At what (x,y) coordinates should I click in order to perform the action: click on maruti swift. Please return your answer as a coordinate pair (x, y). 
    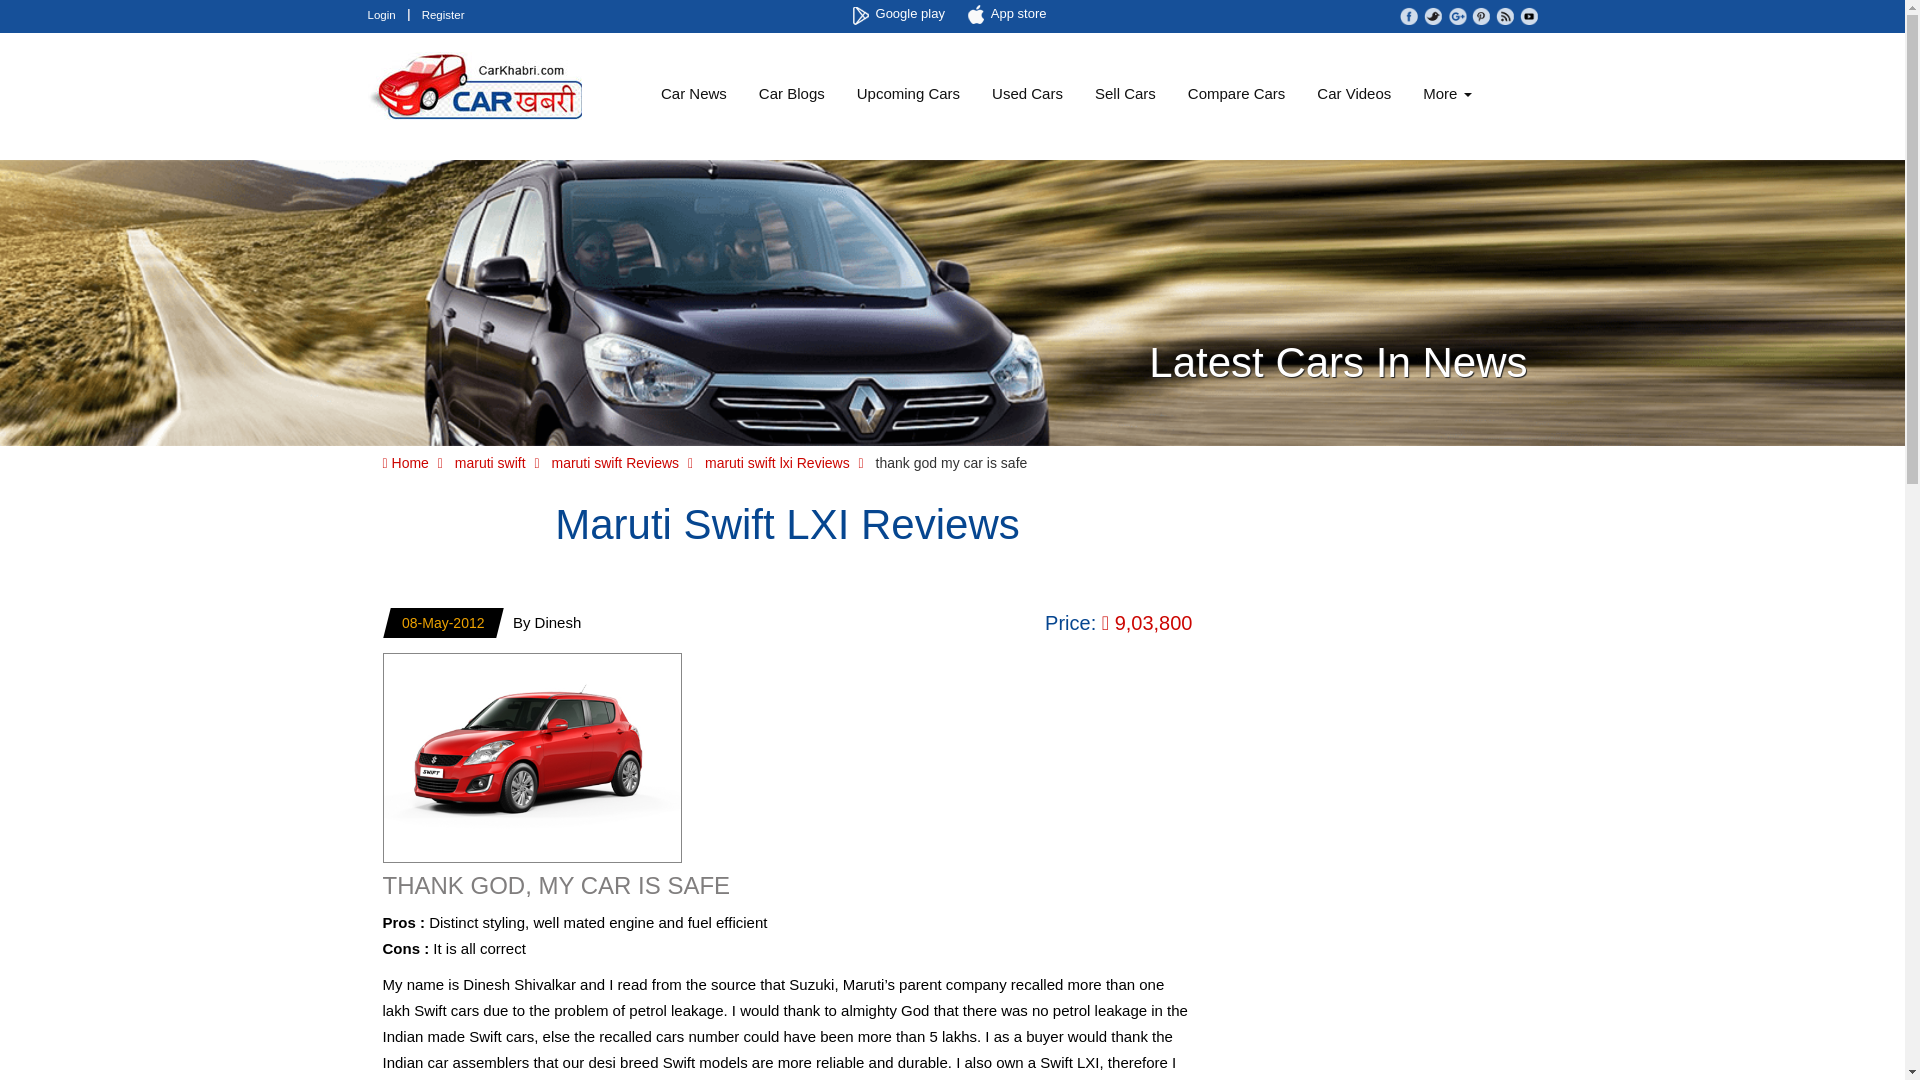
    Looking at the image, I should click on (490, 462).